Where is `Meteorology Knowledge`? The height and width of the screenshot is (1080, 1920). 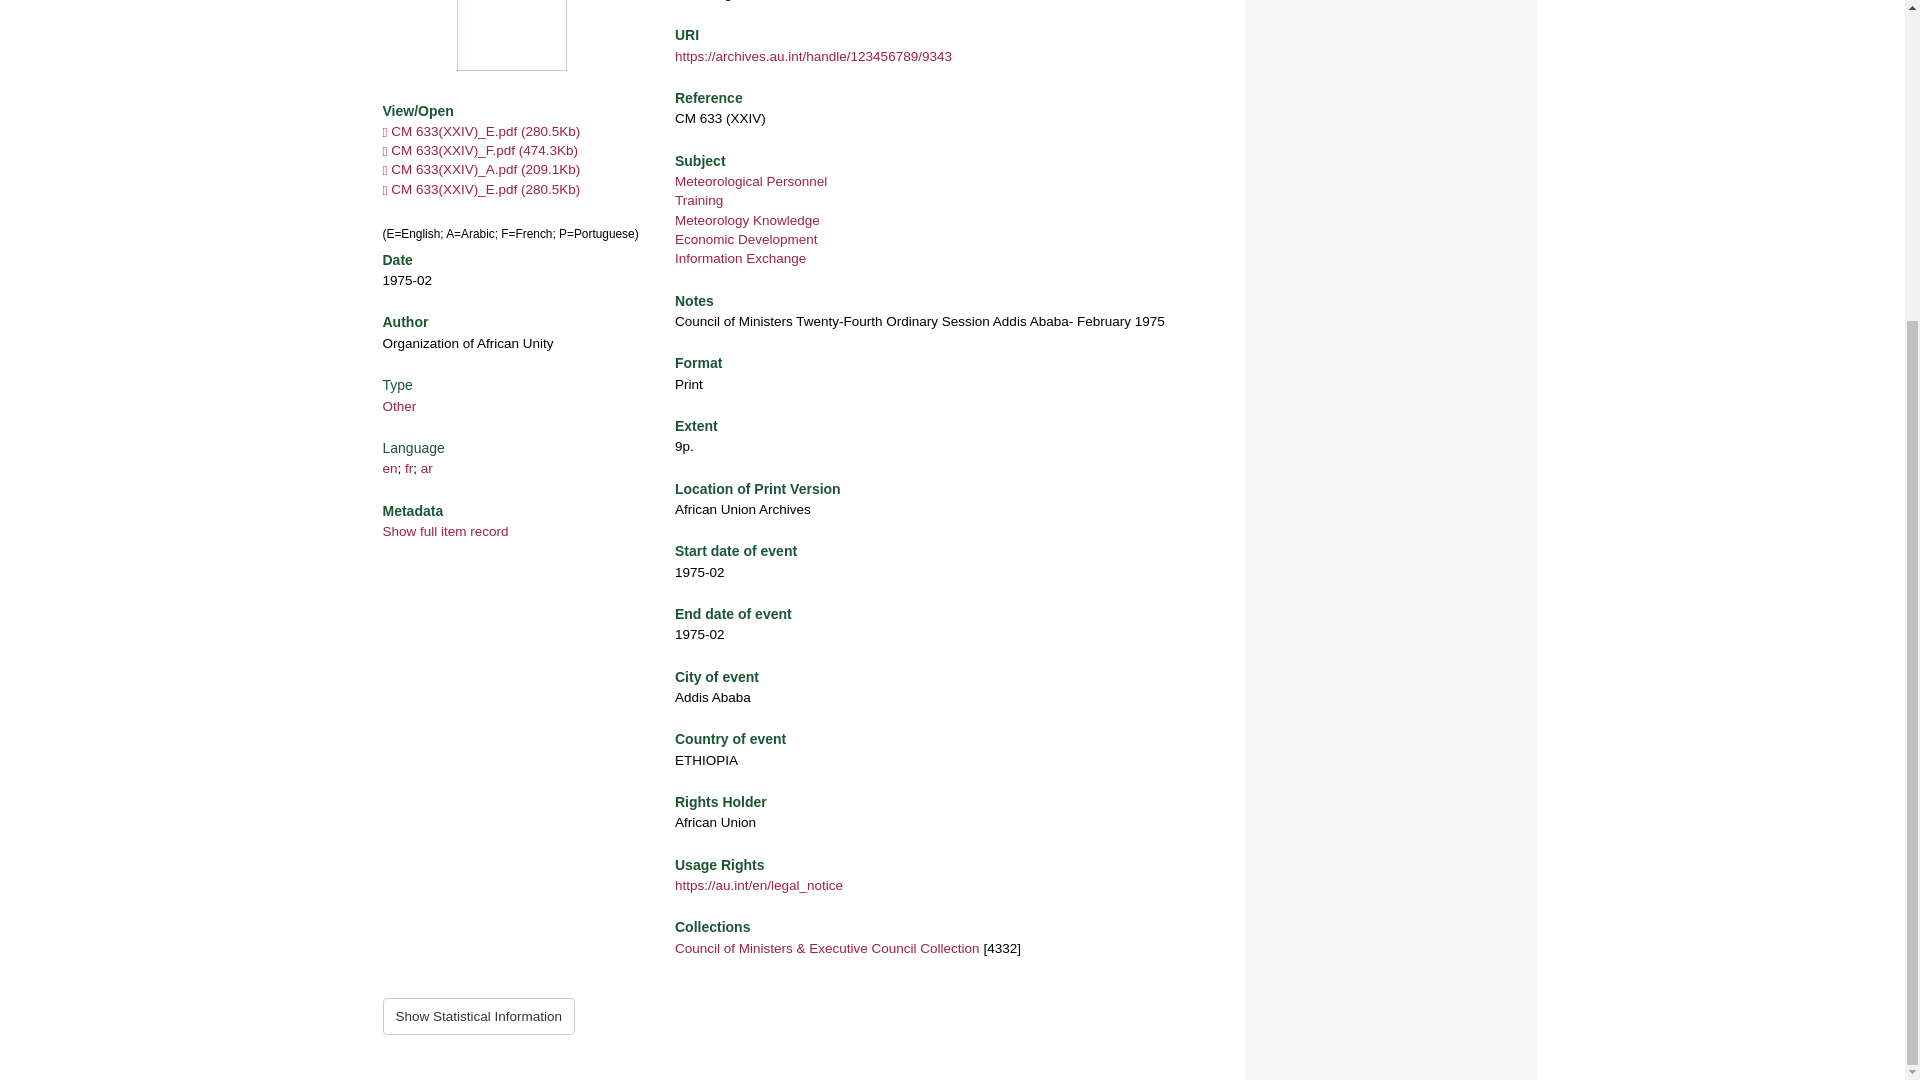
Meteorology Knowledge is located at coordinates (747, 220).